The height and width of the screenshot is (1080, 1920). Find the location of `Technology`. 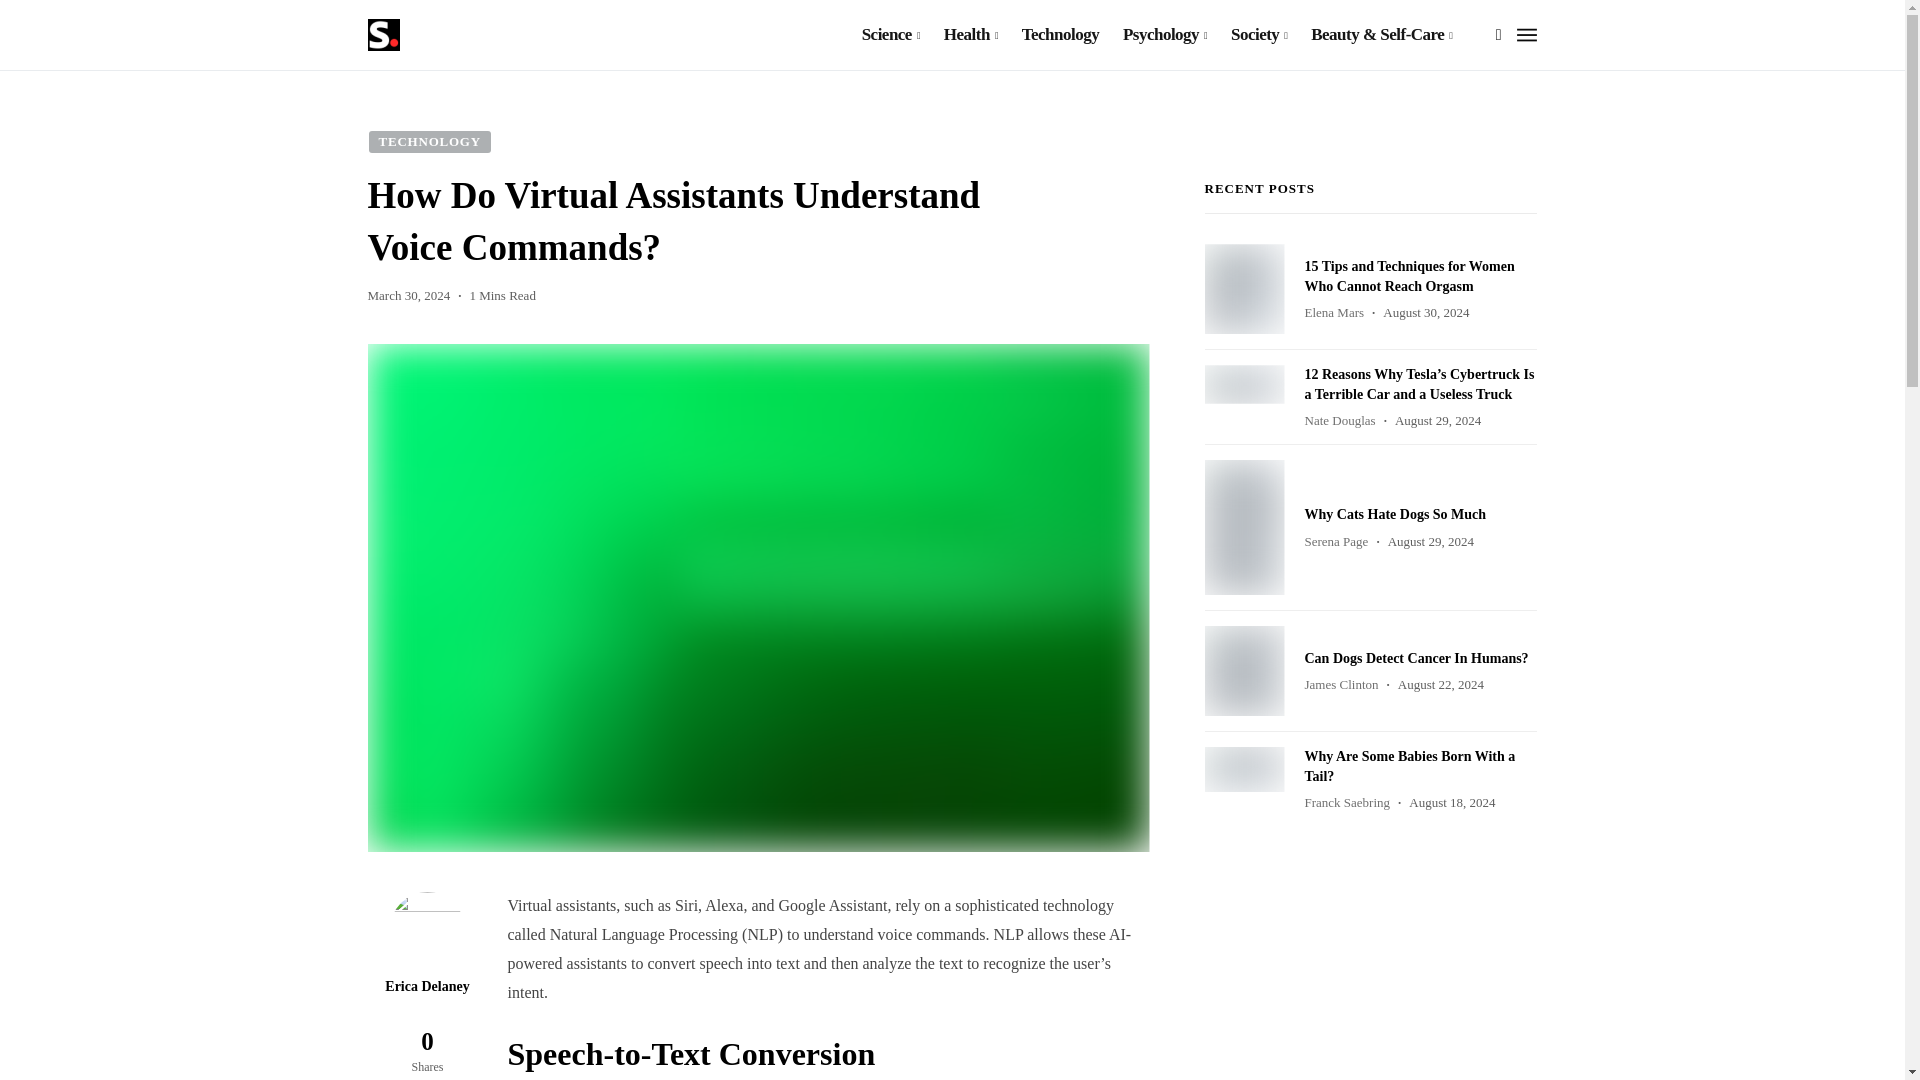

Technology is located at coordinates (1060, 35).